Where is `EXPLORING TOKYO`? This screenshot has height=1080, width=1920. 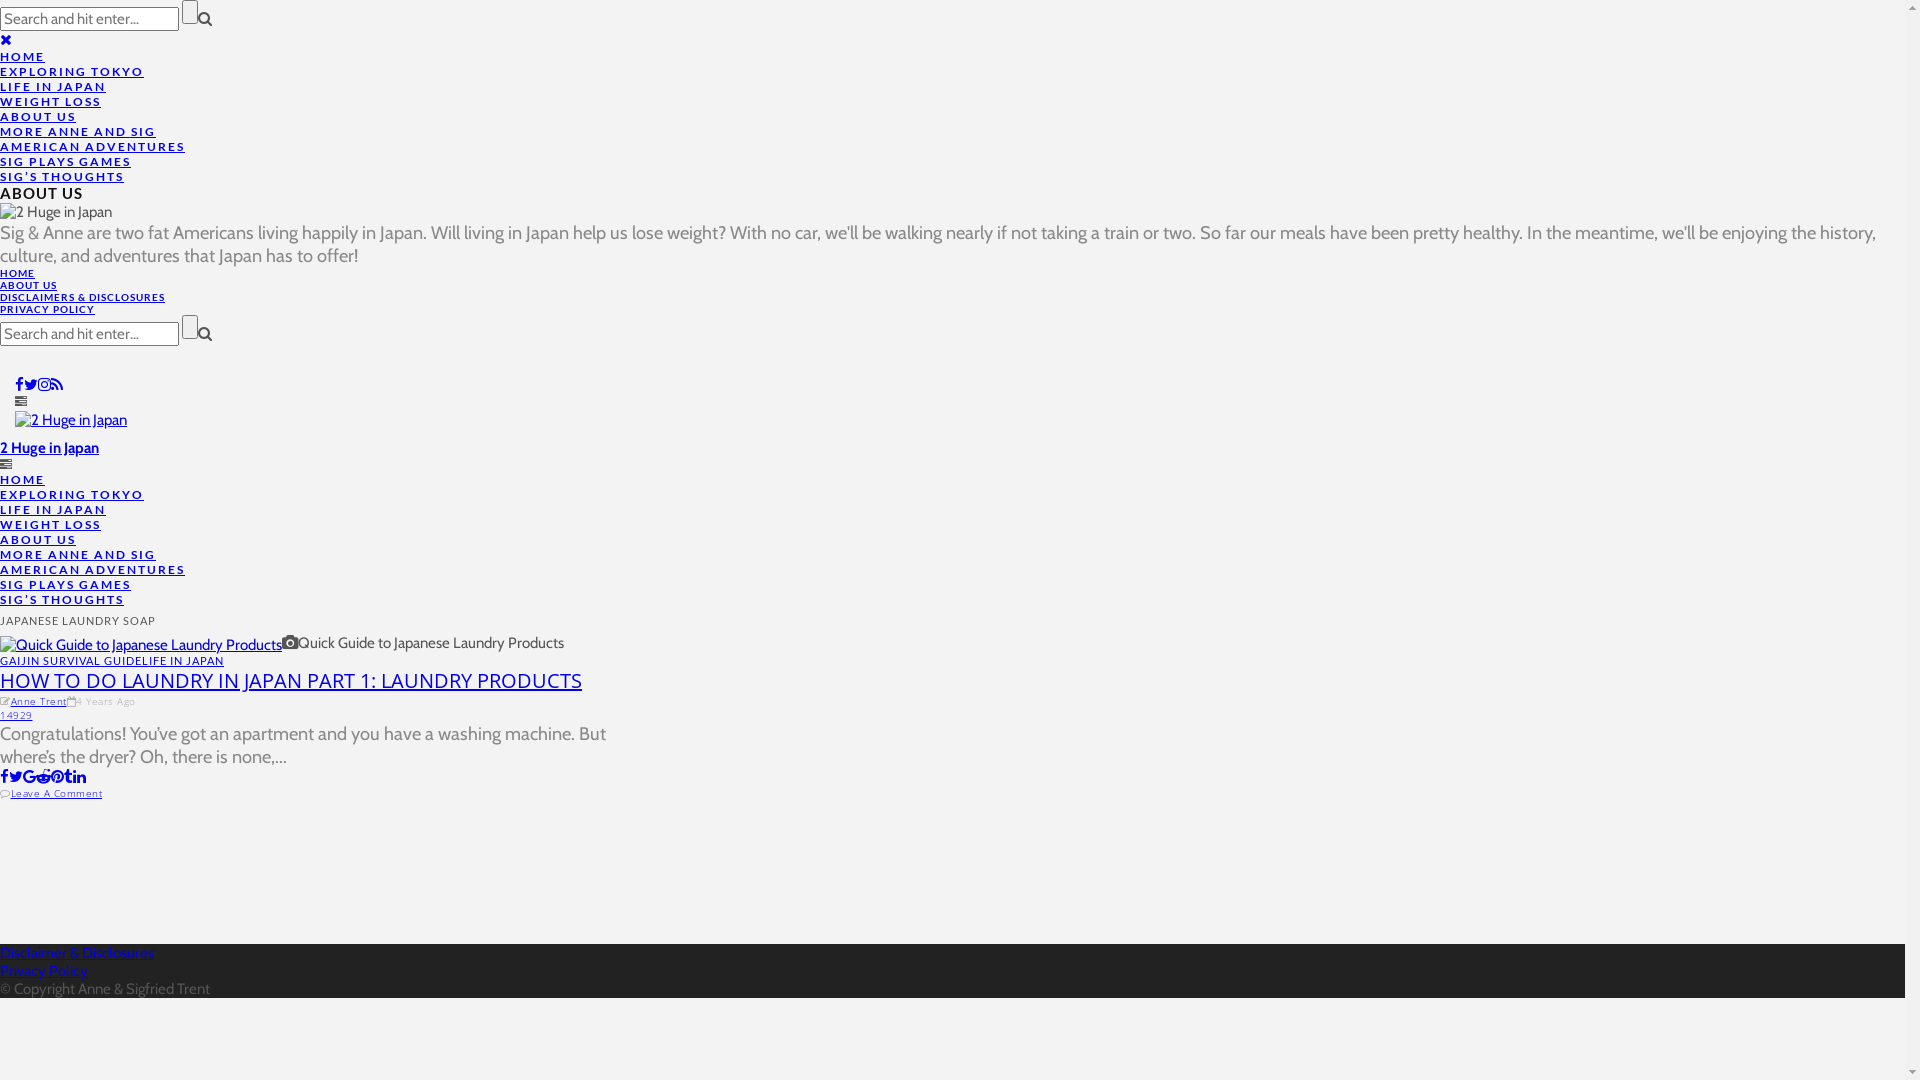 EXPLORING TOKYO is located at coordinates (72, 72).